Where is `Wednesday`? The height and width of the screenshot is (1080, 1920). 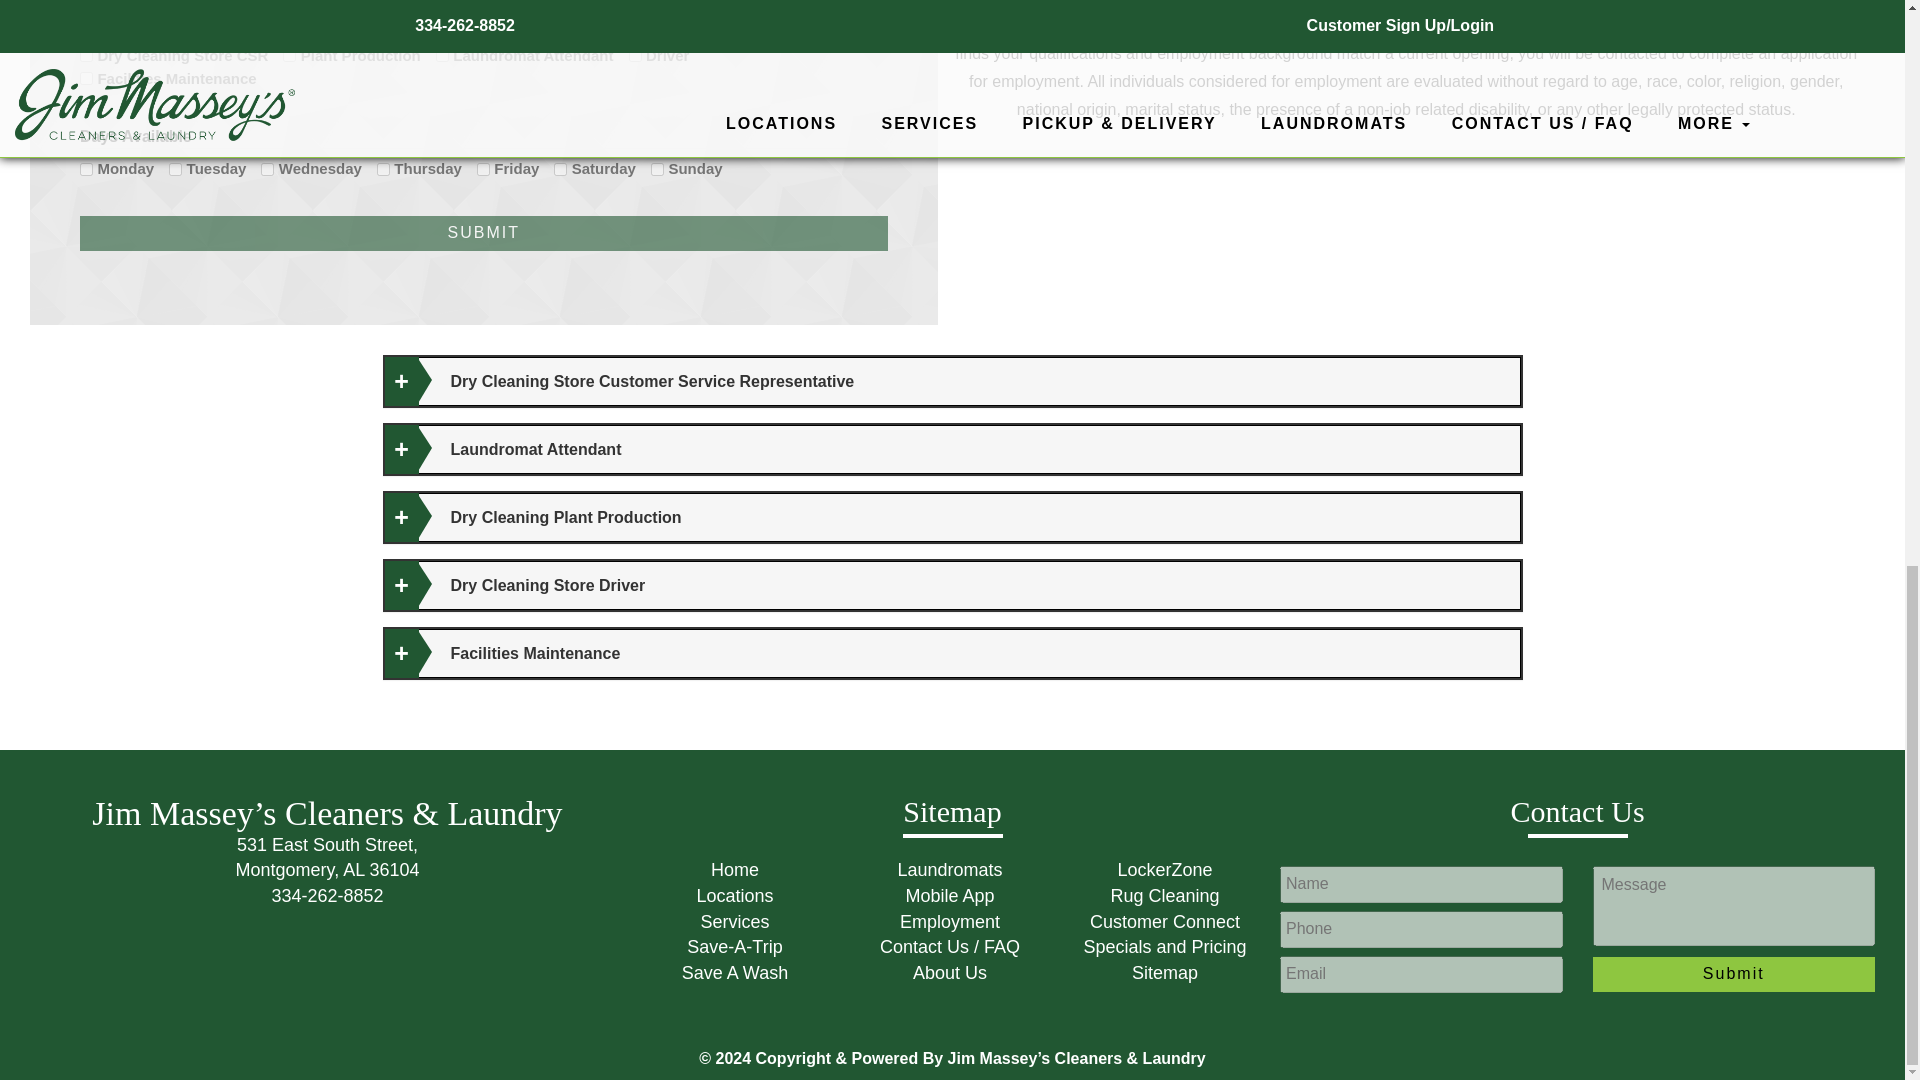 Wednesday is located at coordinates (268, 170).